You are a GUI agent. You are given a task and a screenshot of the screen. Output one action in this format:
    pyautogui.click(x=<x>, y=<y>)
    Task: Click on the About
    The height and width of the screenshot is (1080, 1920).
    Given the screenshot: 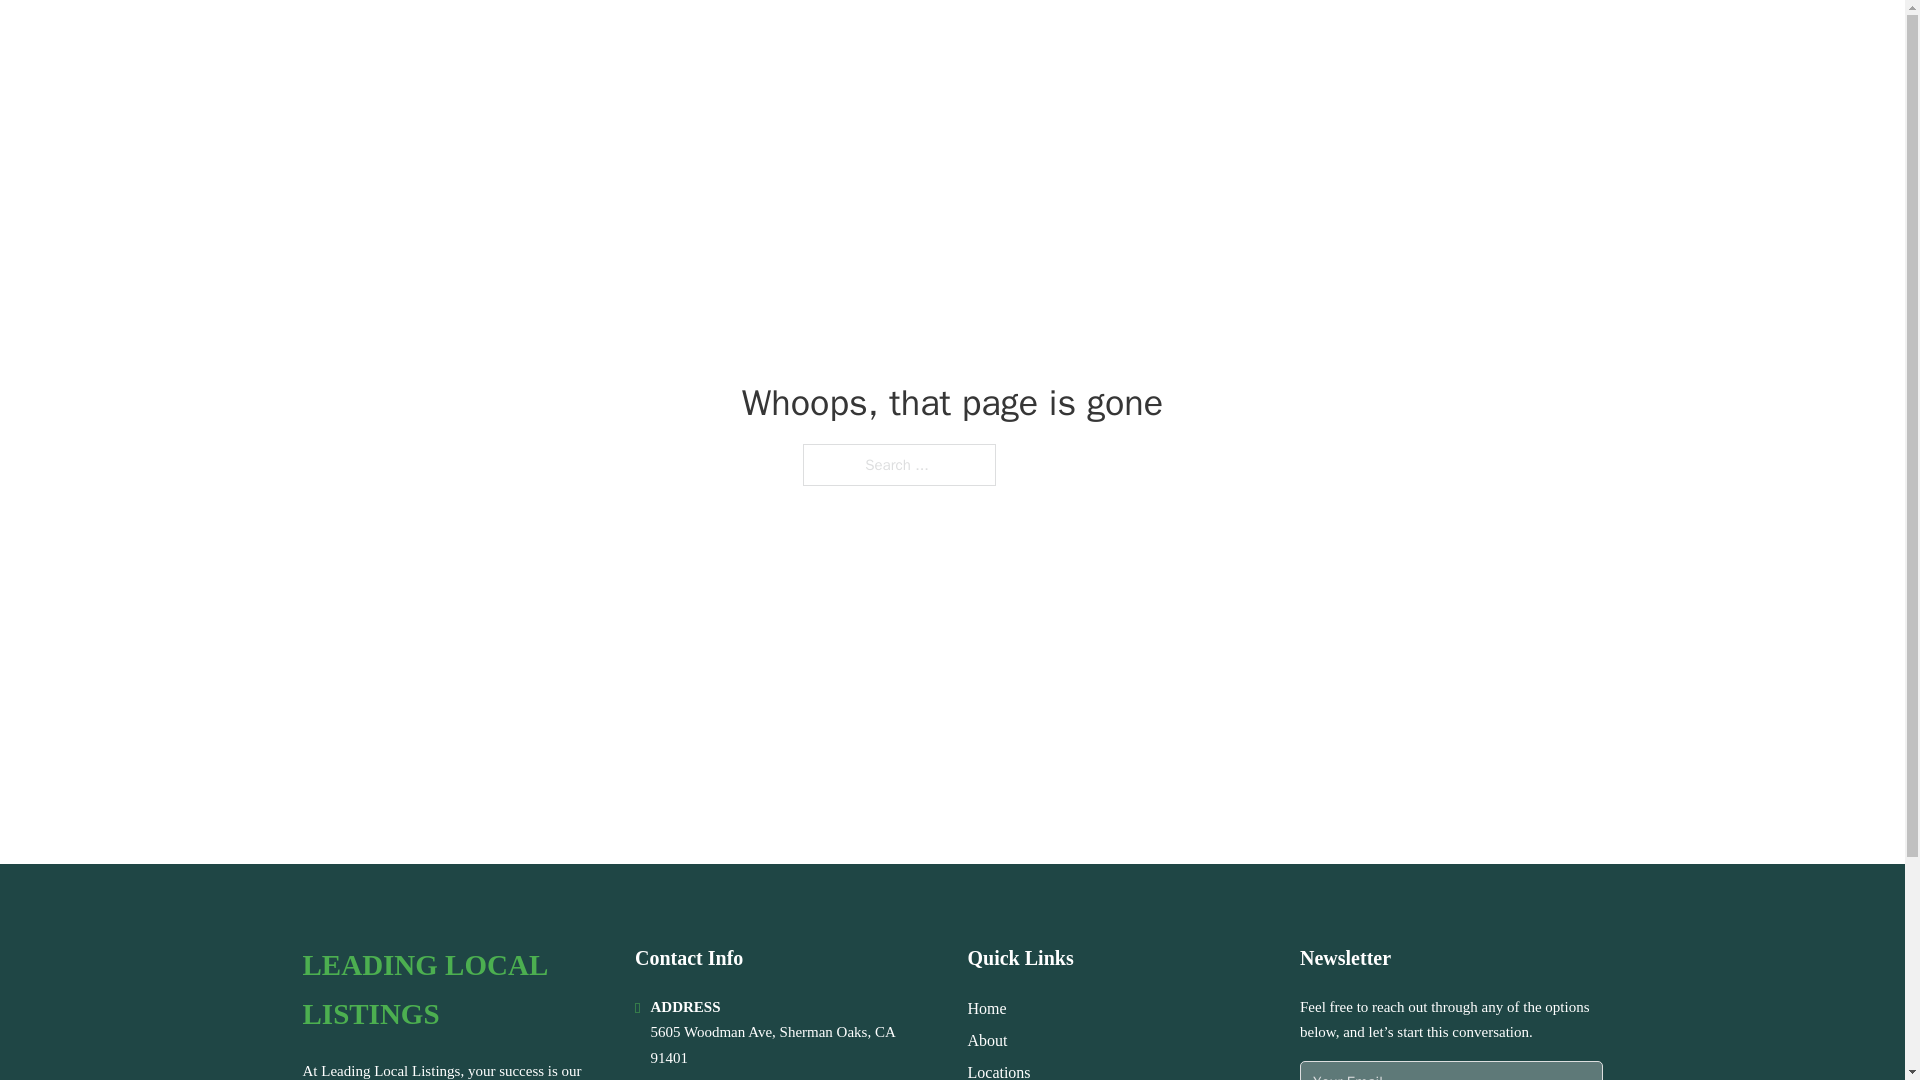 What is the action you would take?
    pyautogui.click(x=988, y=1040)
    